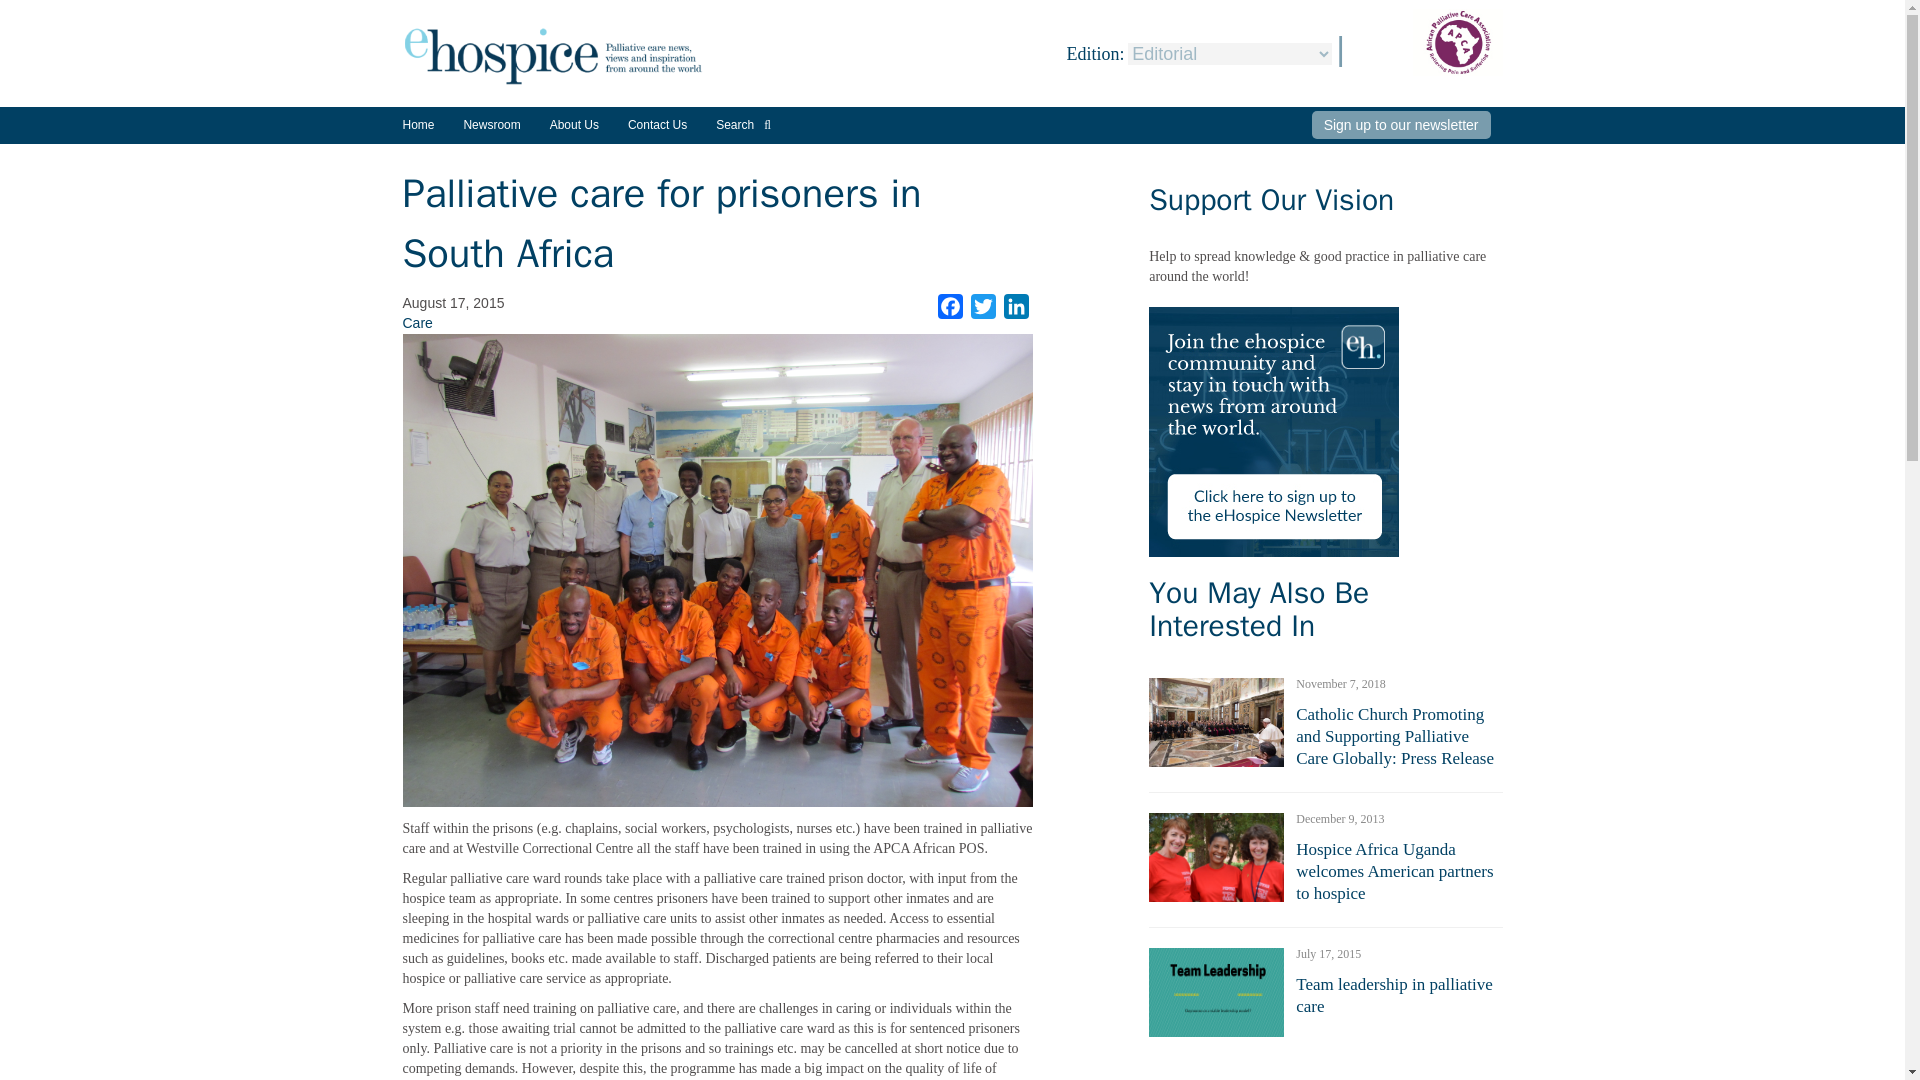  What do you see at coordinates (574, 124) in the screenshot?
I see `About Us` at bounding box center [574, 124].